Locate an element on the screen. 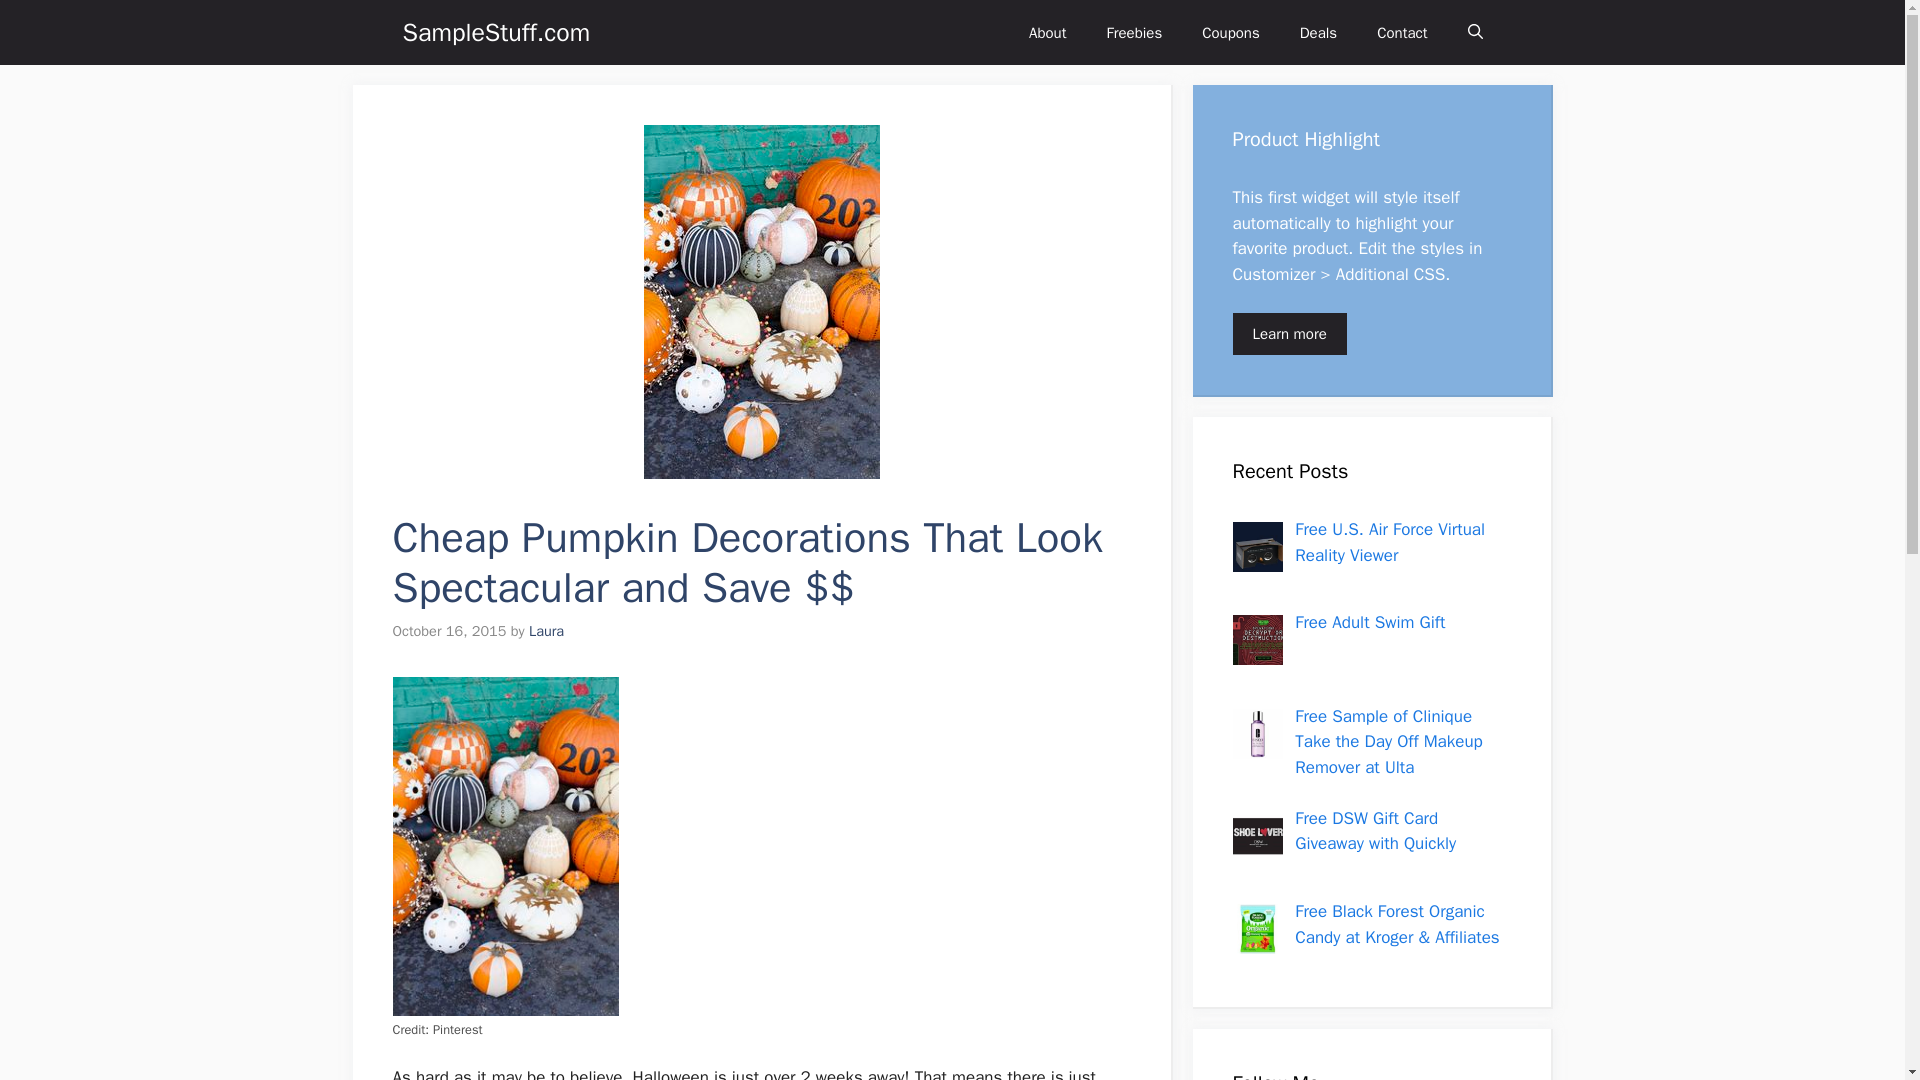 Image resolution: width=1920 pixels, height=1080 pixels. Contact is located at coordinates (1402, 32).